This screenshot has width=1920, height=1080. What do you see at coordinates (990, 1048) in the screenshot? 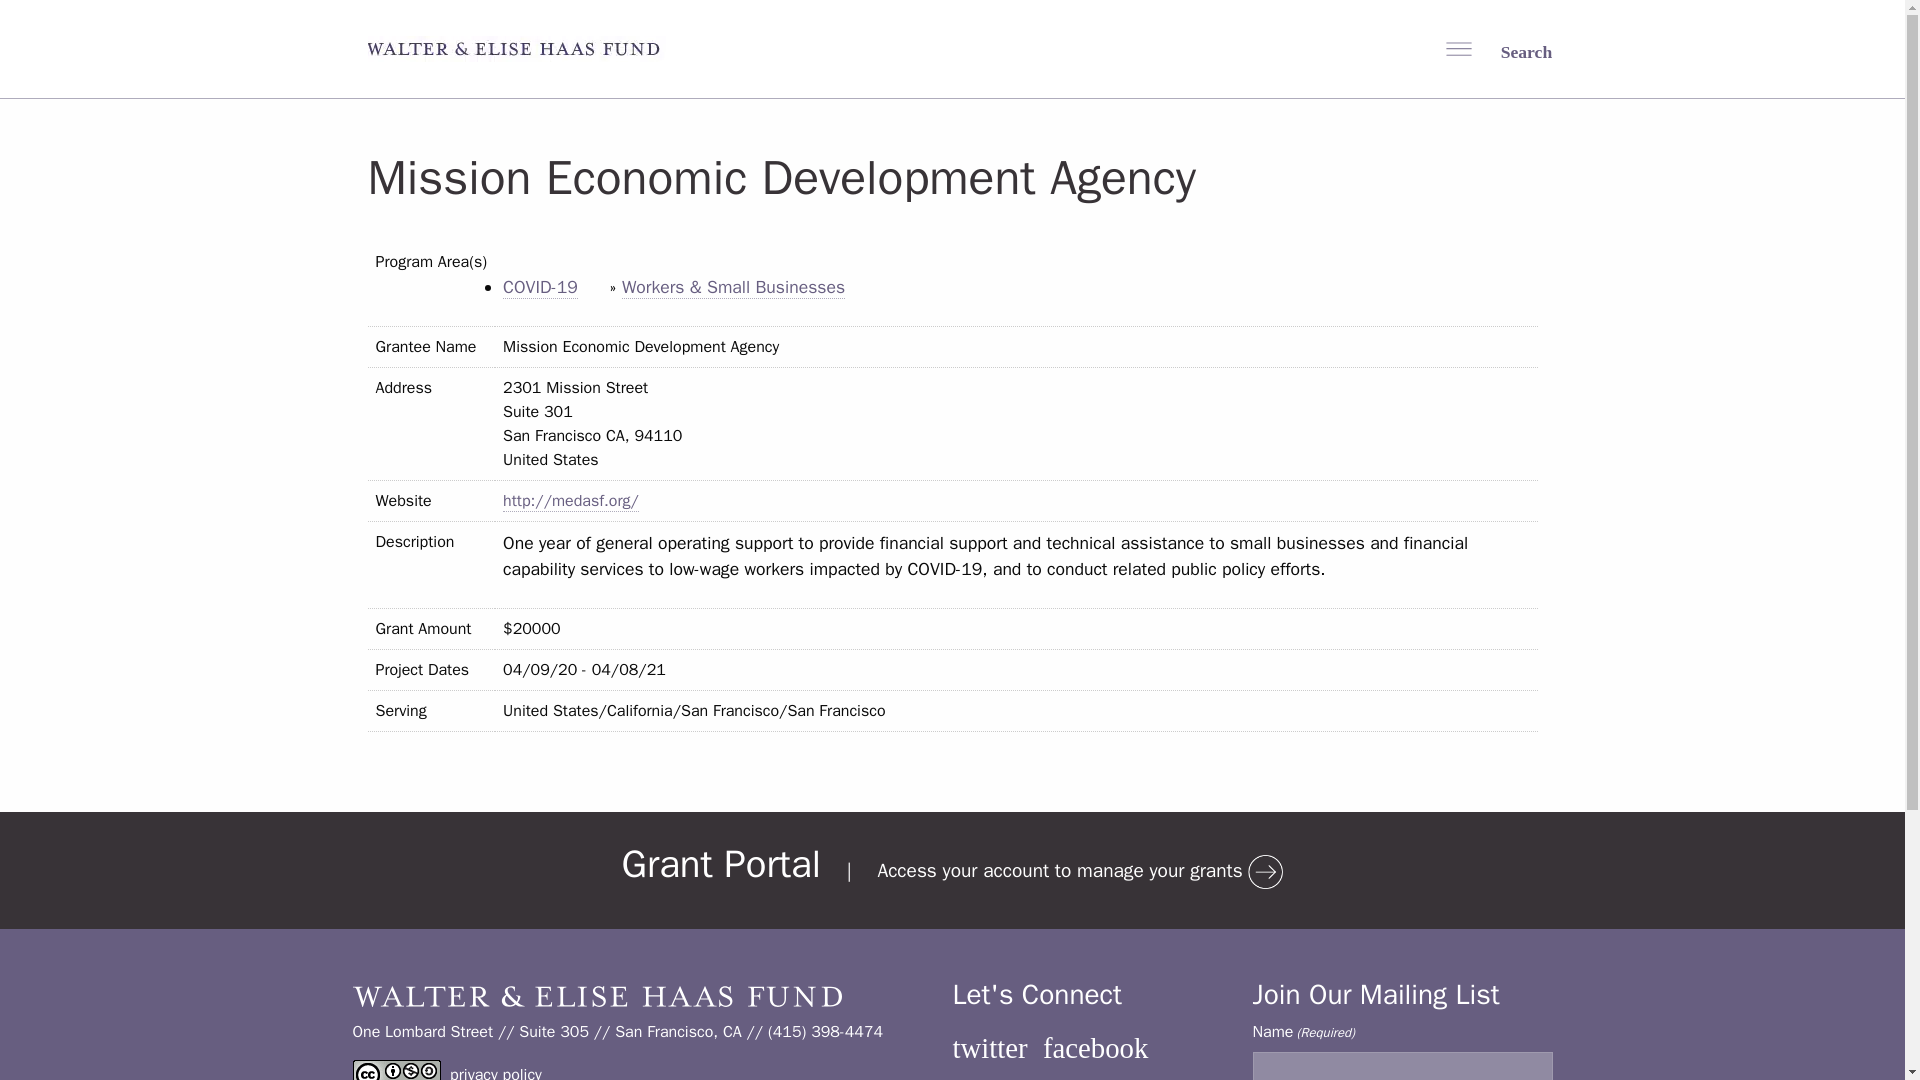
I see `twitter` at bounding box center [990, 1048].